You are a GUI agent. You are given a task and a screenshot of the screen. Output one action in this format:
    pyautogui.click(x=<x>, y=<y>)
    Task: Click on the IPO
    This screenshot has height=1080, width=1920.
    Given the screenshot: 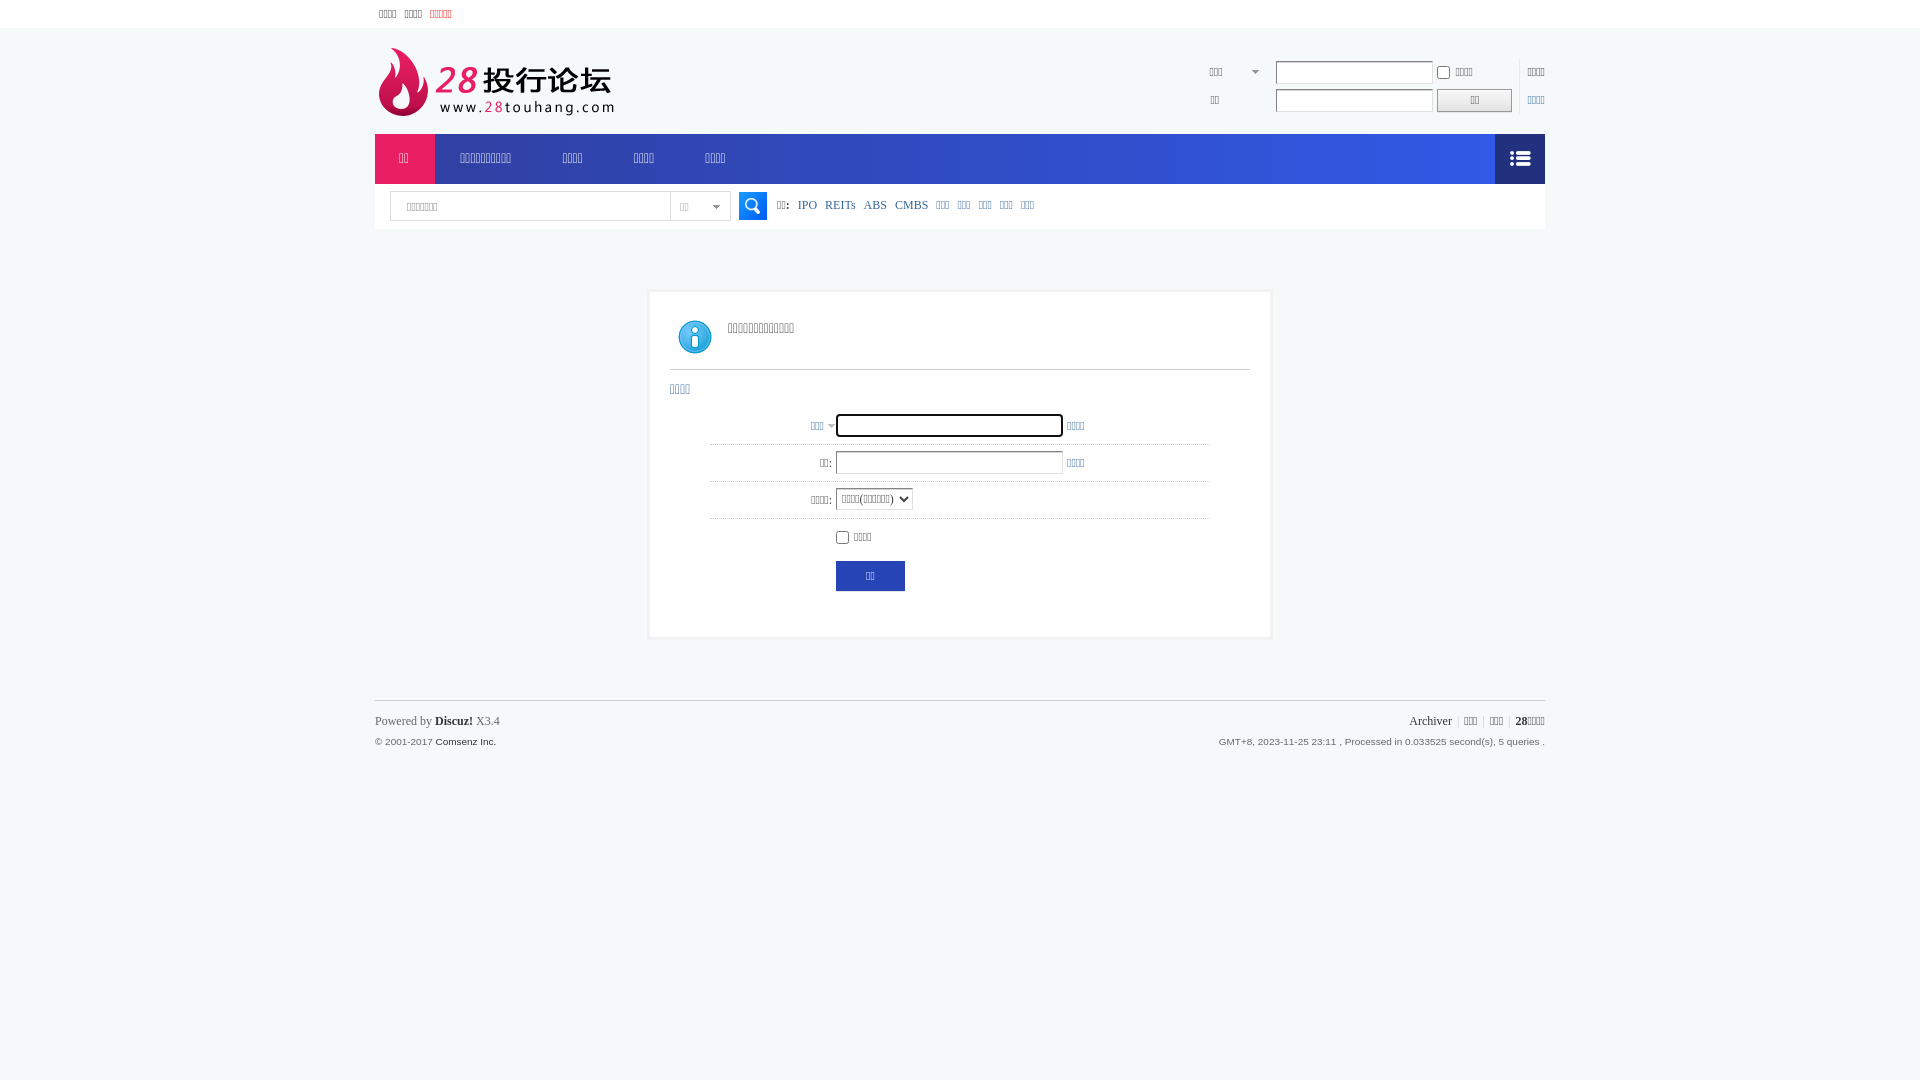 What is the action you would take?
    pyautogui.click(x=808, y=205)
    